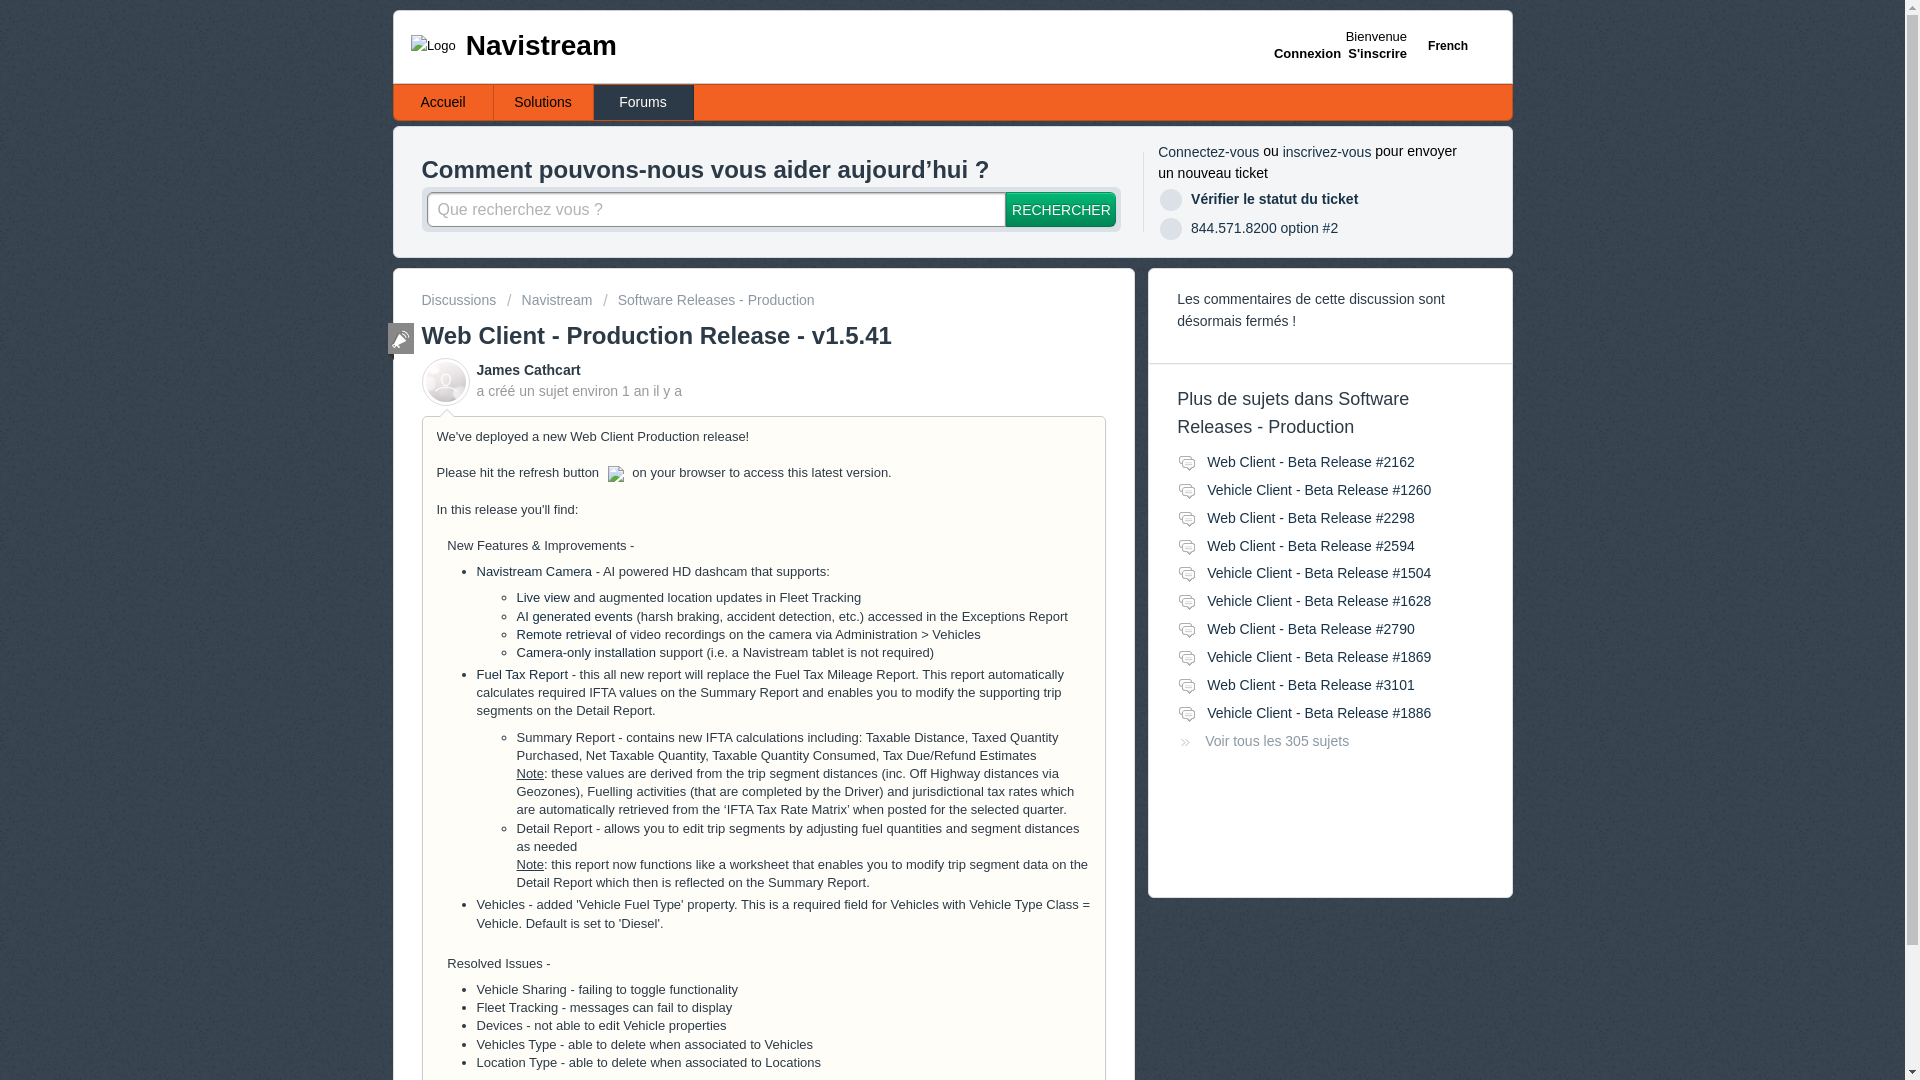  What do you see at coordinates (563, 634) in the screenshot?
I see `Remote retrieval` at bounding box center [563, 634].